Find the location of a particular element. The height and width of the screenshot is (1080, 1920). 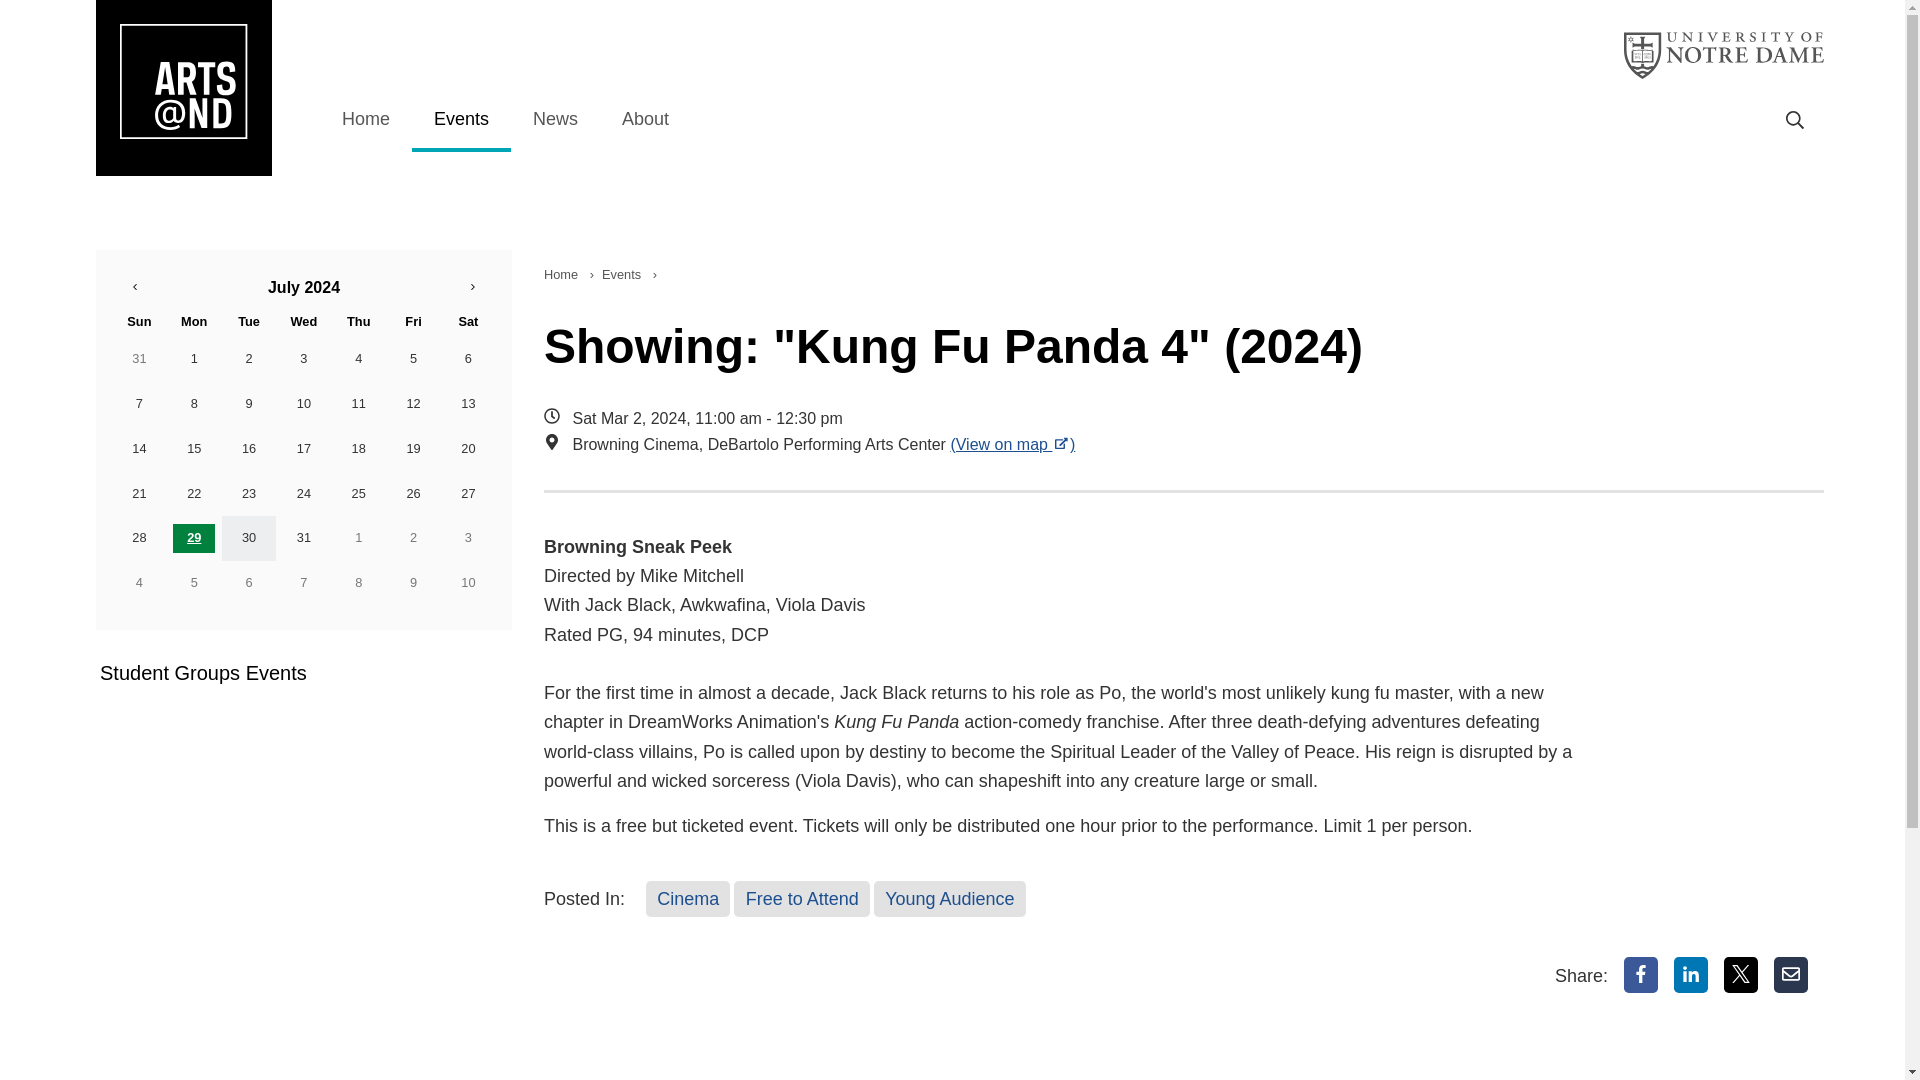

Student Groups Events is located at coordinates (288, 672).